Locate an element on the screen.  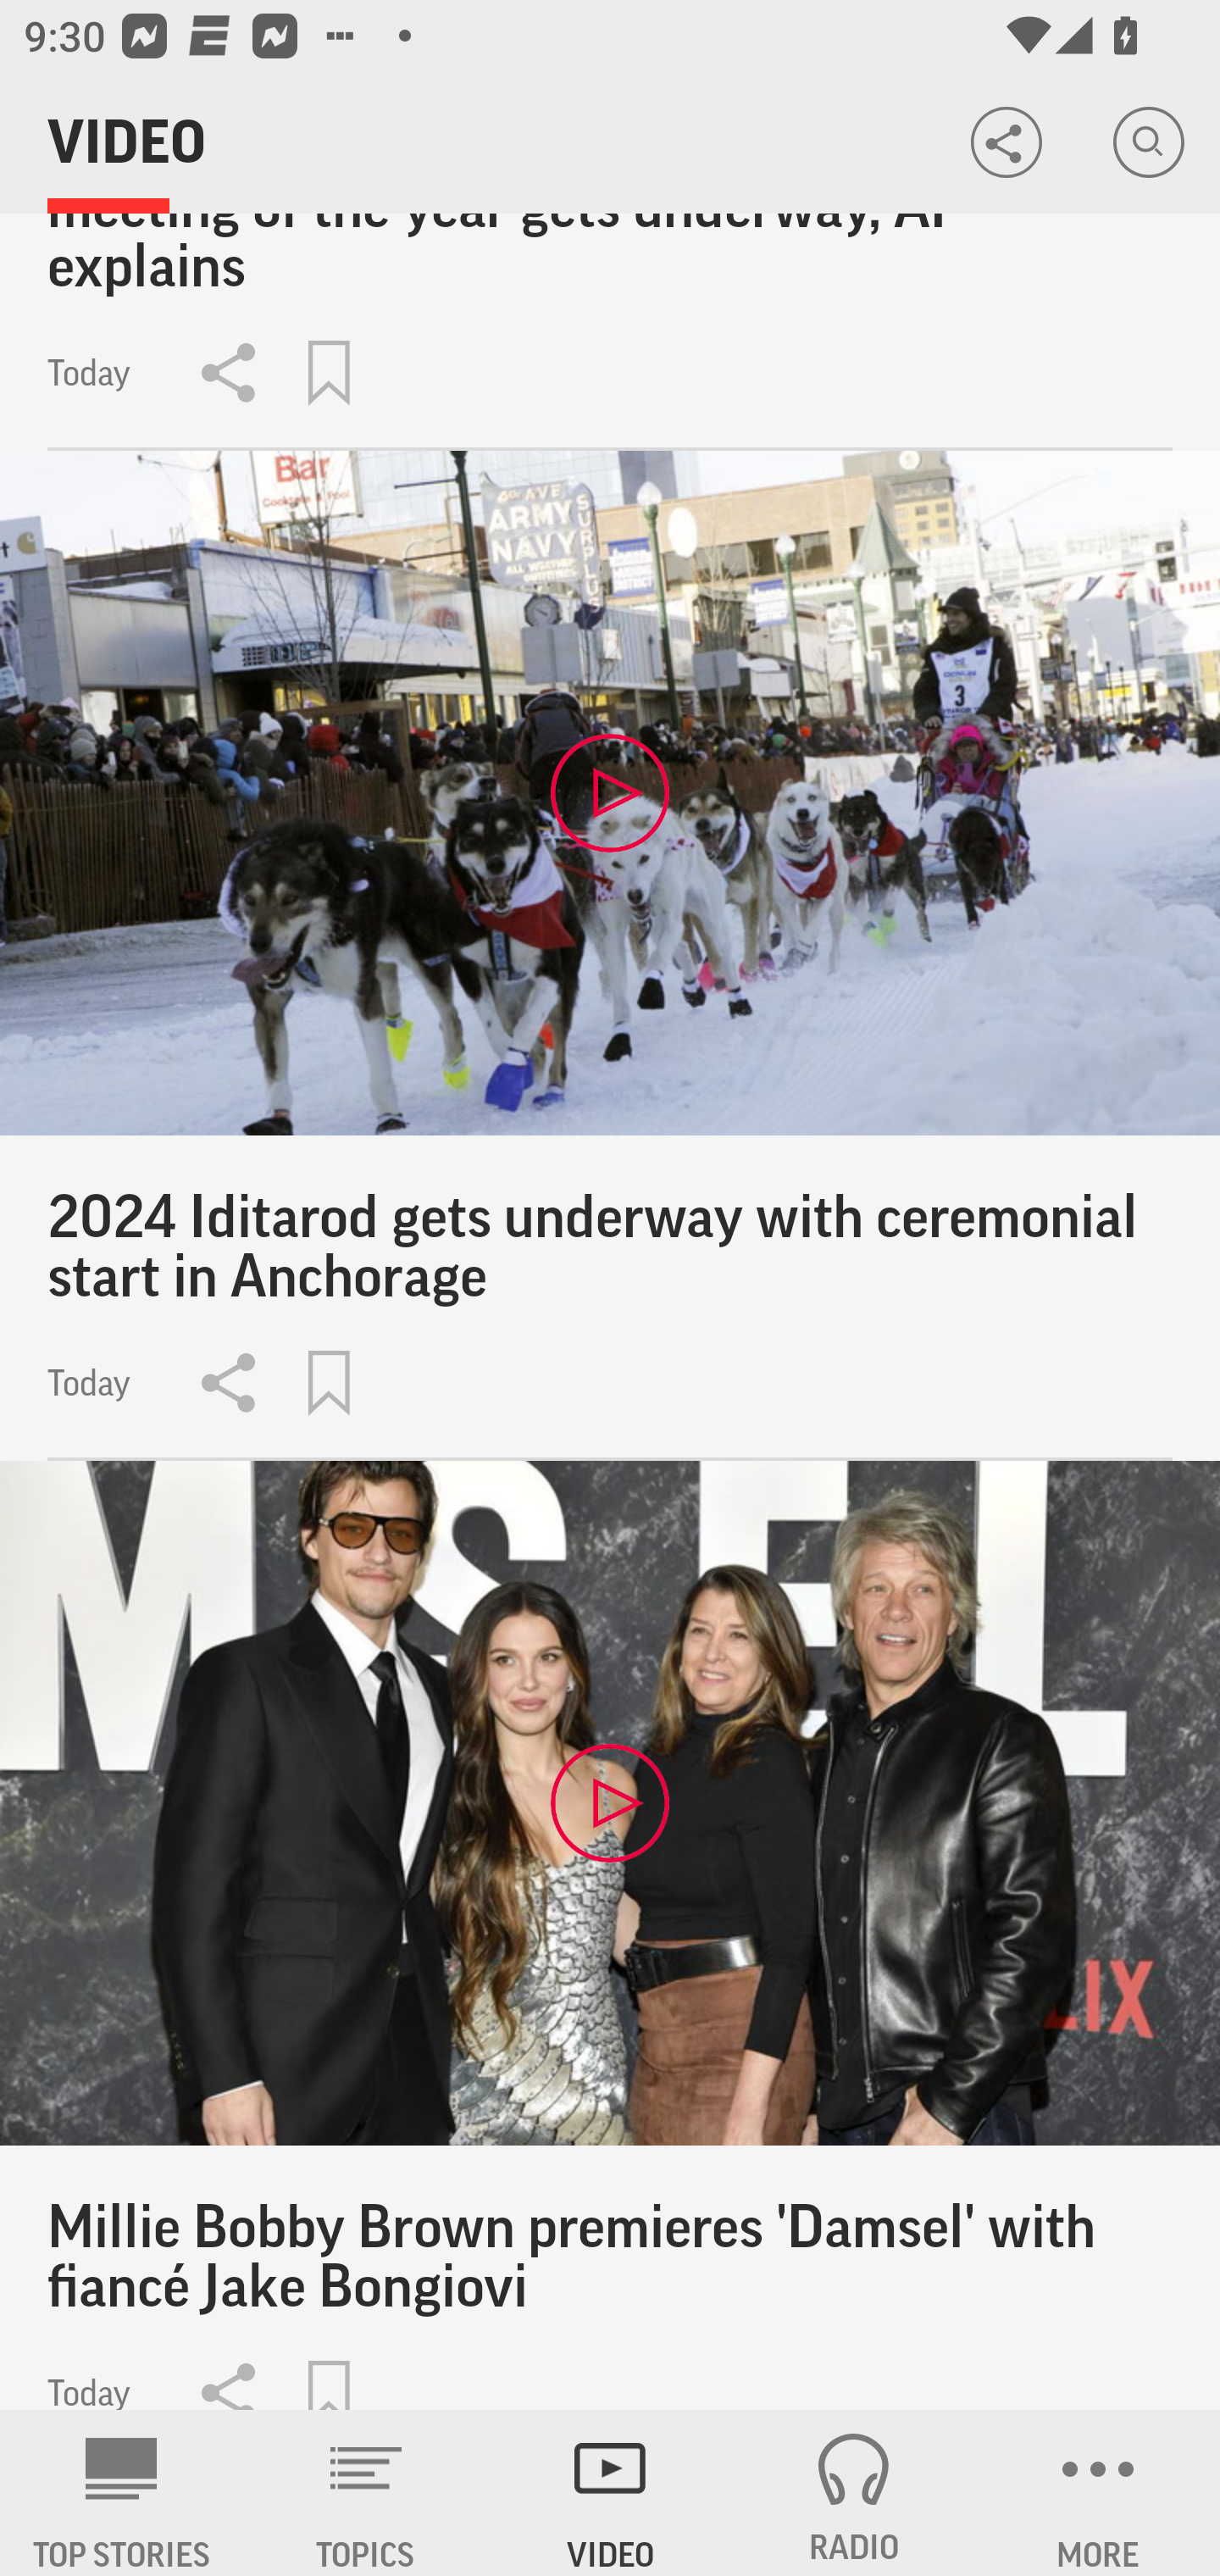
VIDEO is located at coordinates (610, 2493).